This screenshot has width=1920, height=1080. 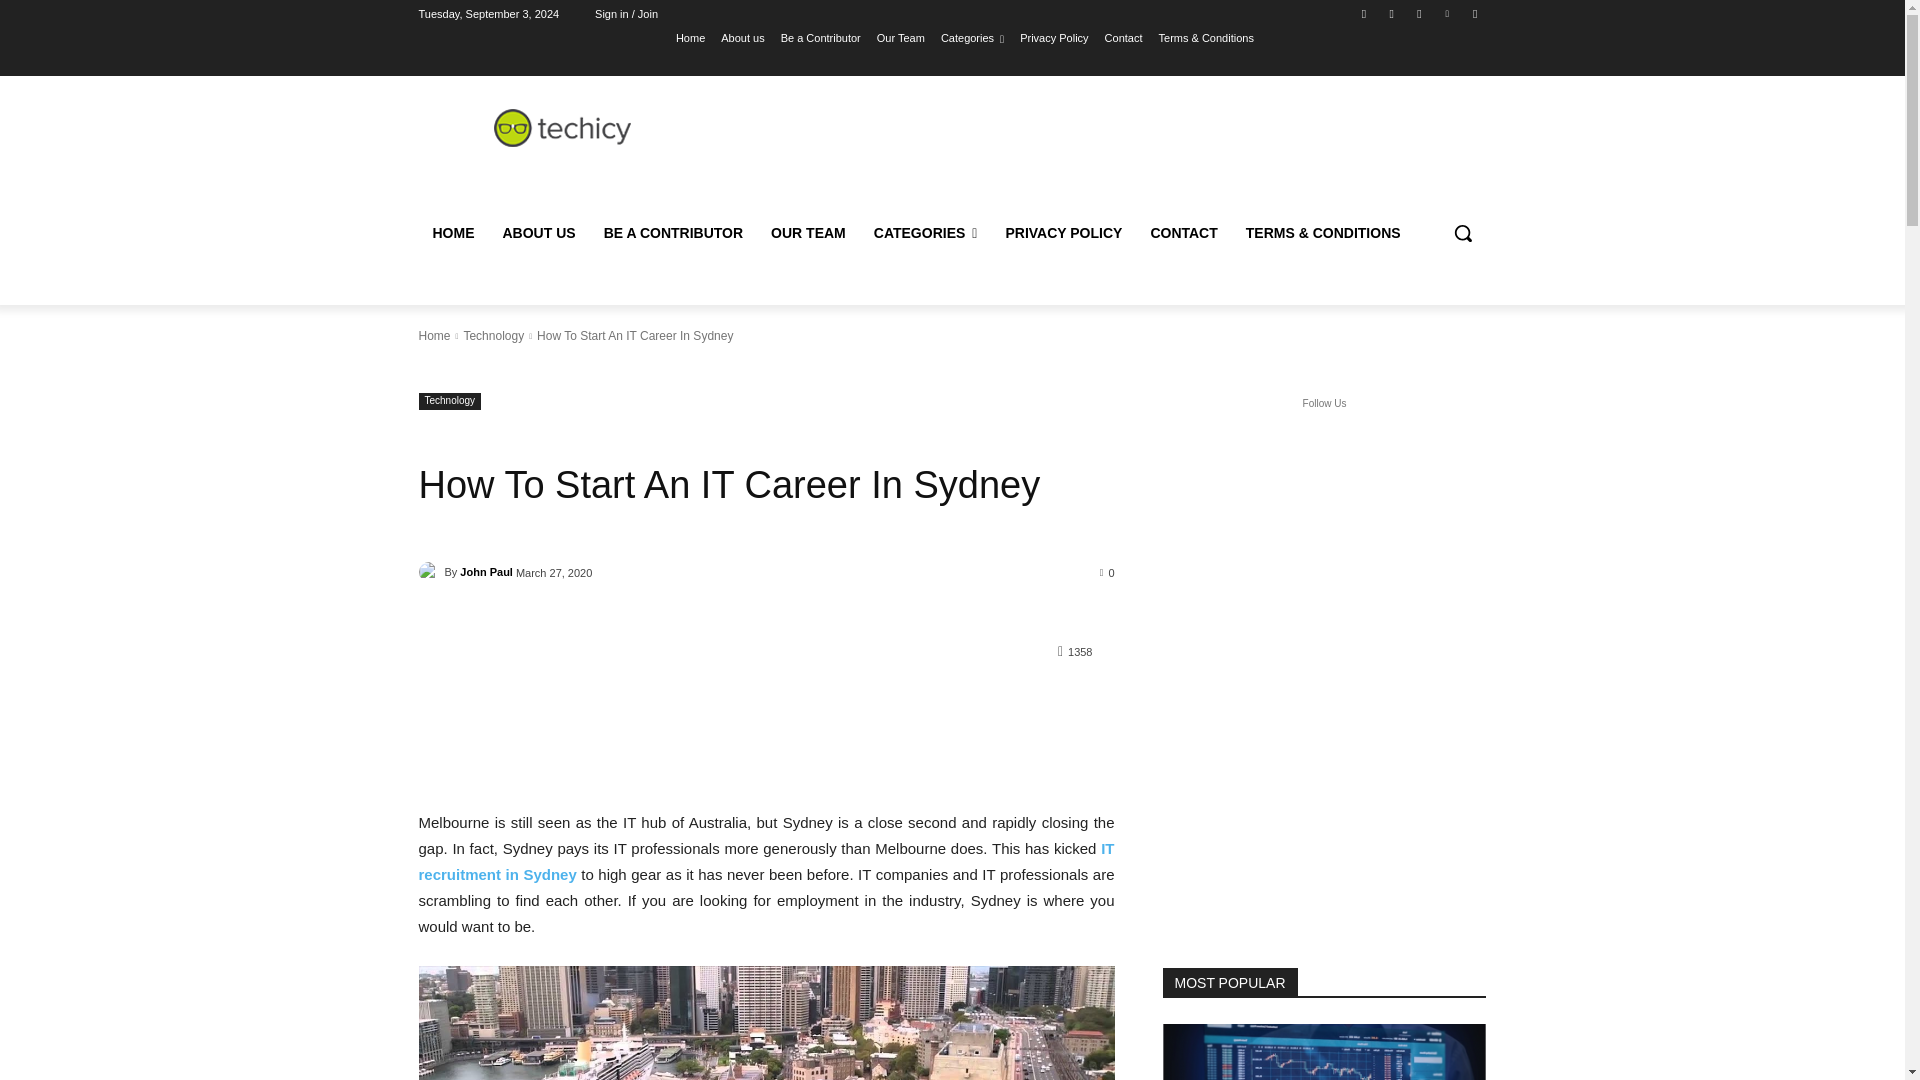 What do you see at coordinates (1124, 37) in the screenshot?
I see `Contact` at bounding box center [1124, 37].